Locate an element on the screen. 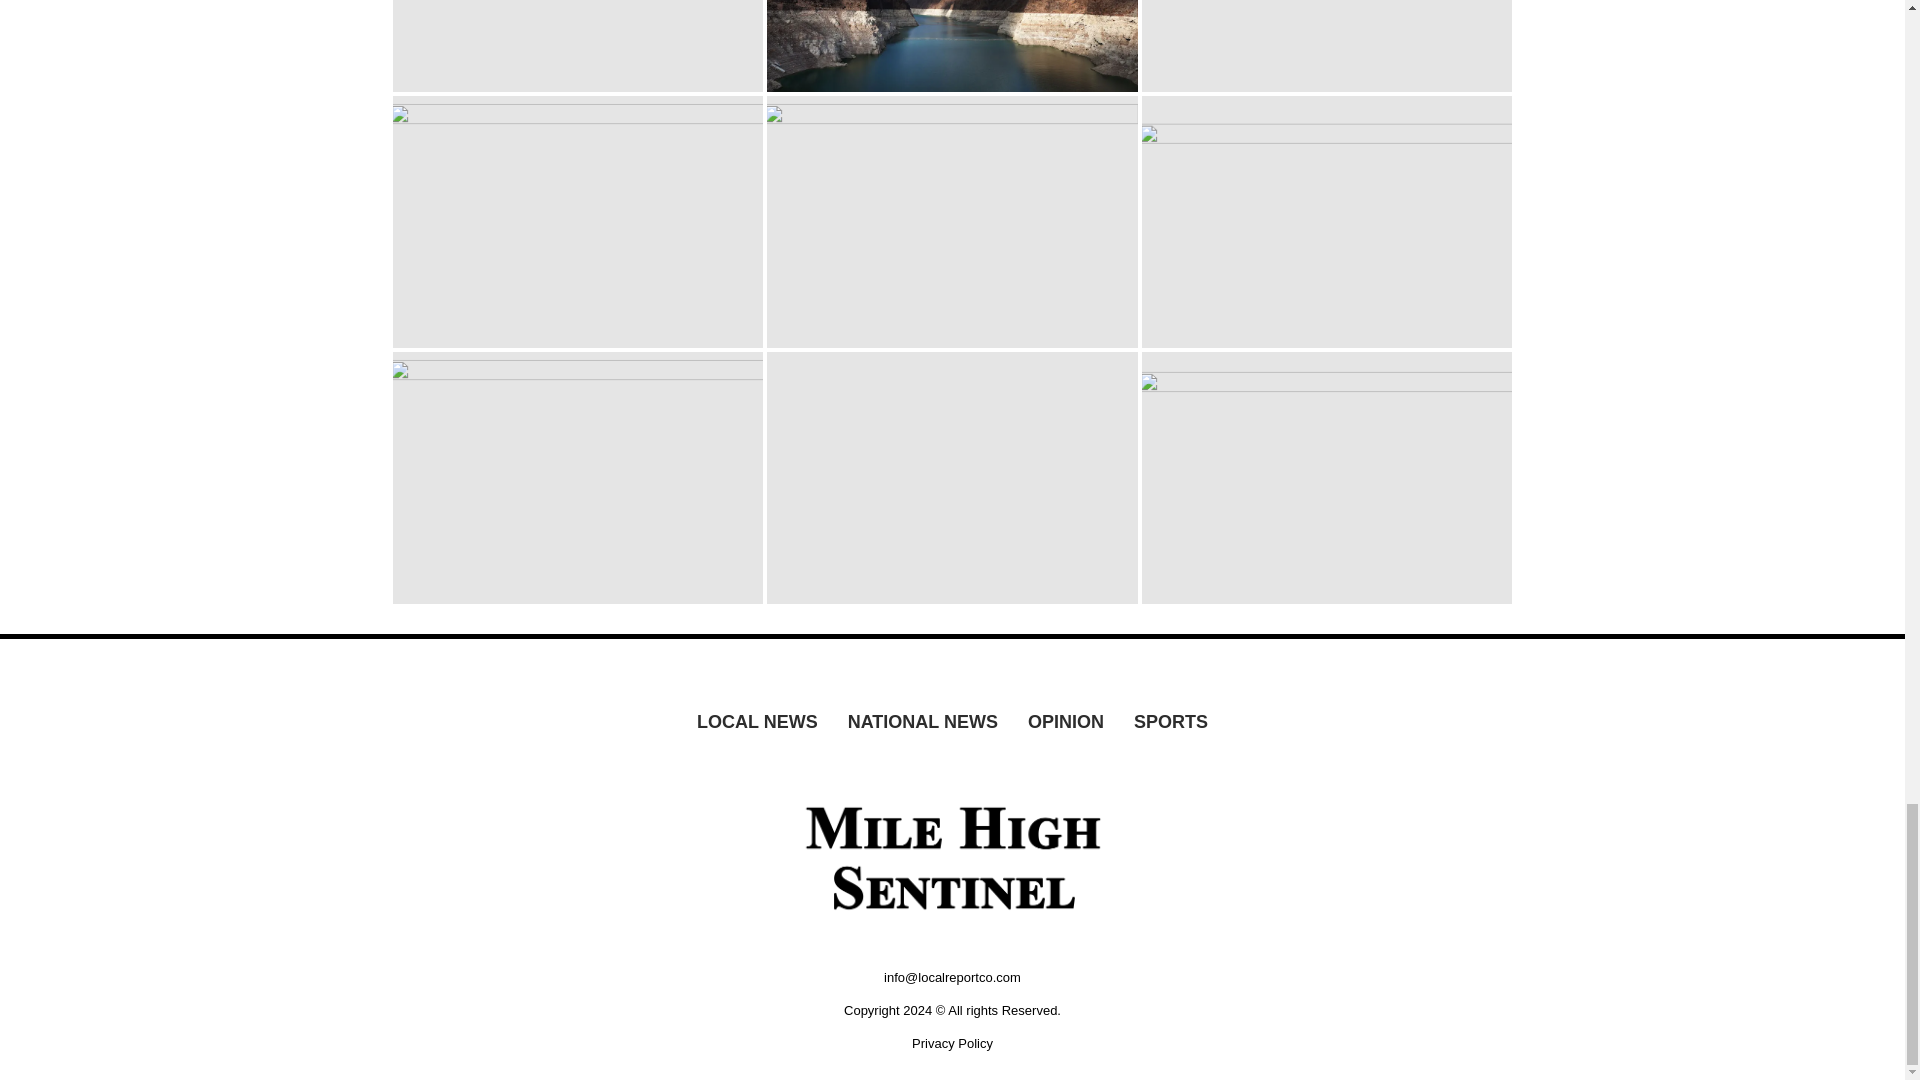 This screenshot has height=1080, width=1920. SPORTS is located at coordinates (1171, 722).